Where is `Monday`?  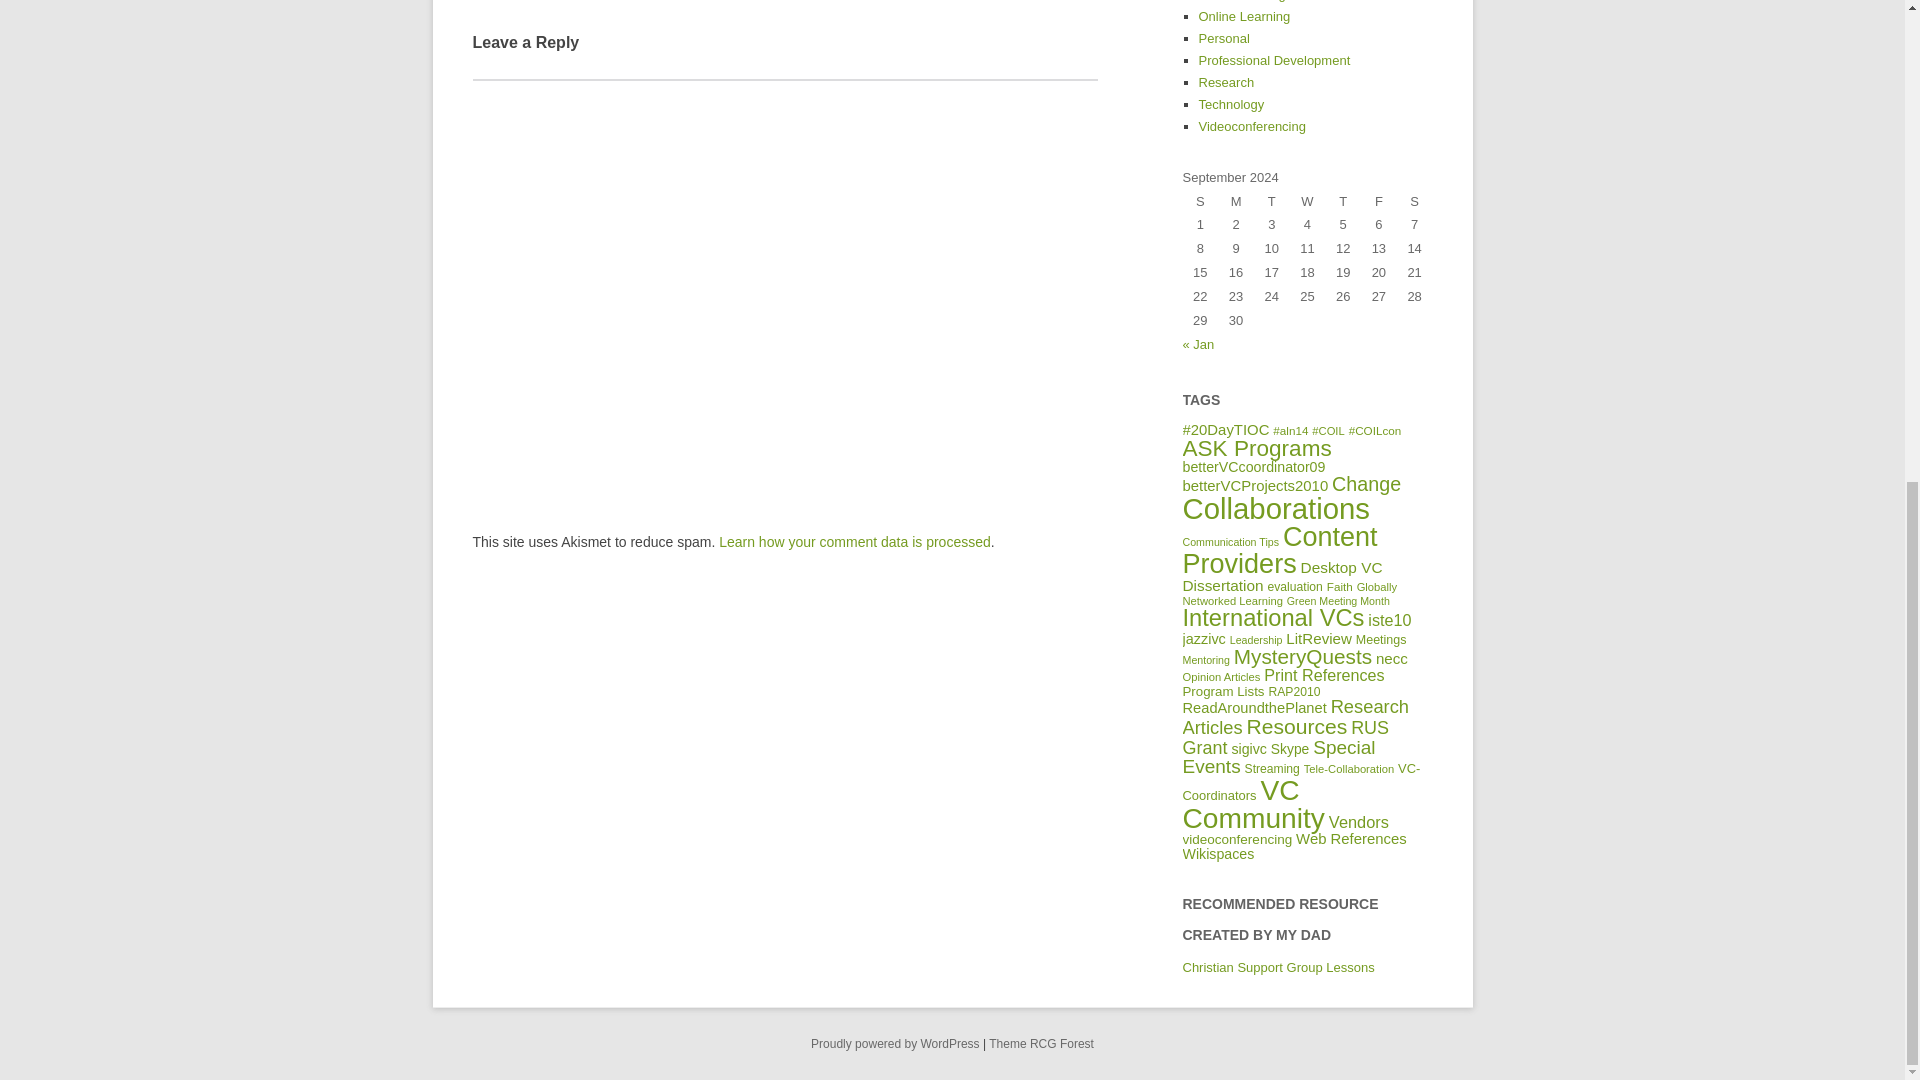
Monday is located at coordinates (1235, 202).